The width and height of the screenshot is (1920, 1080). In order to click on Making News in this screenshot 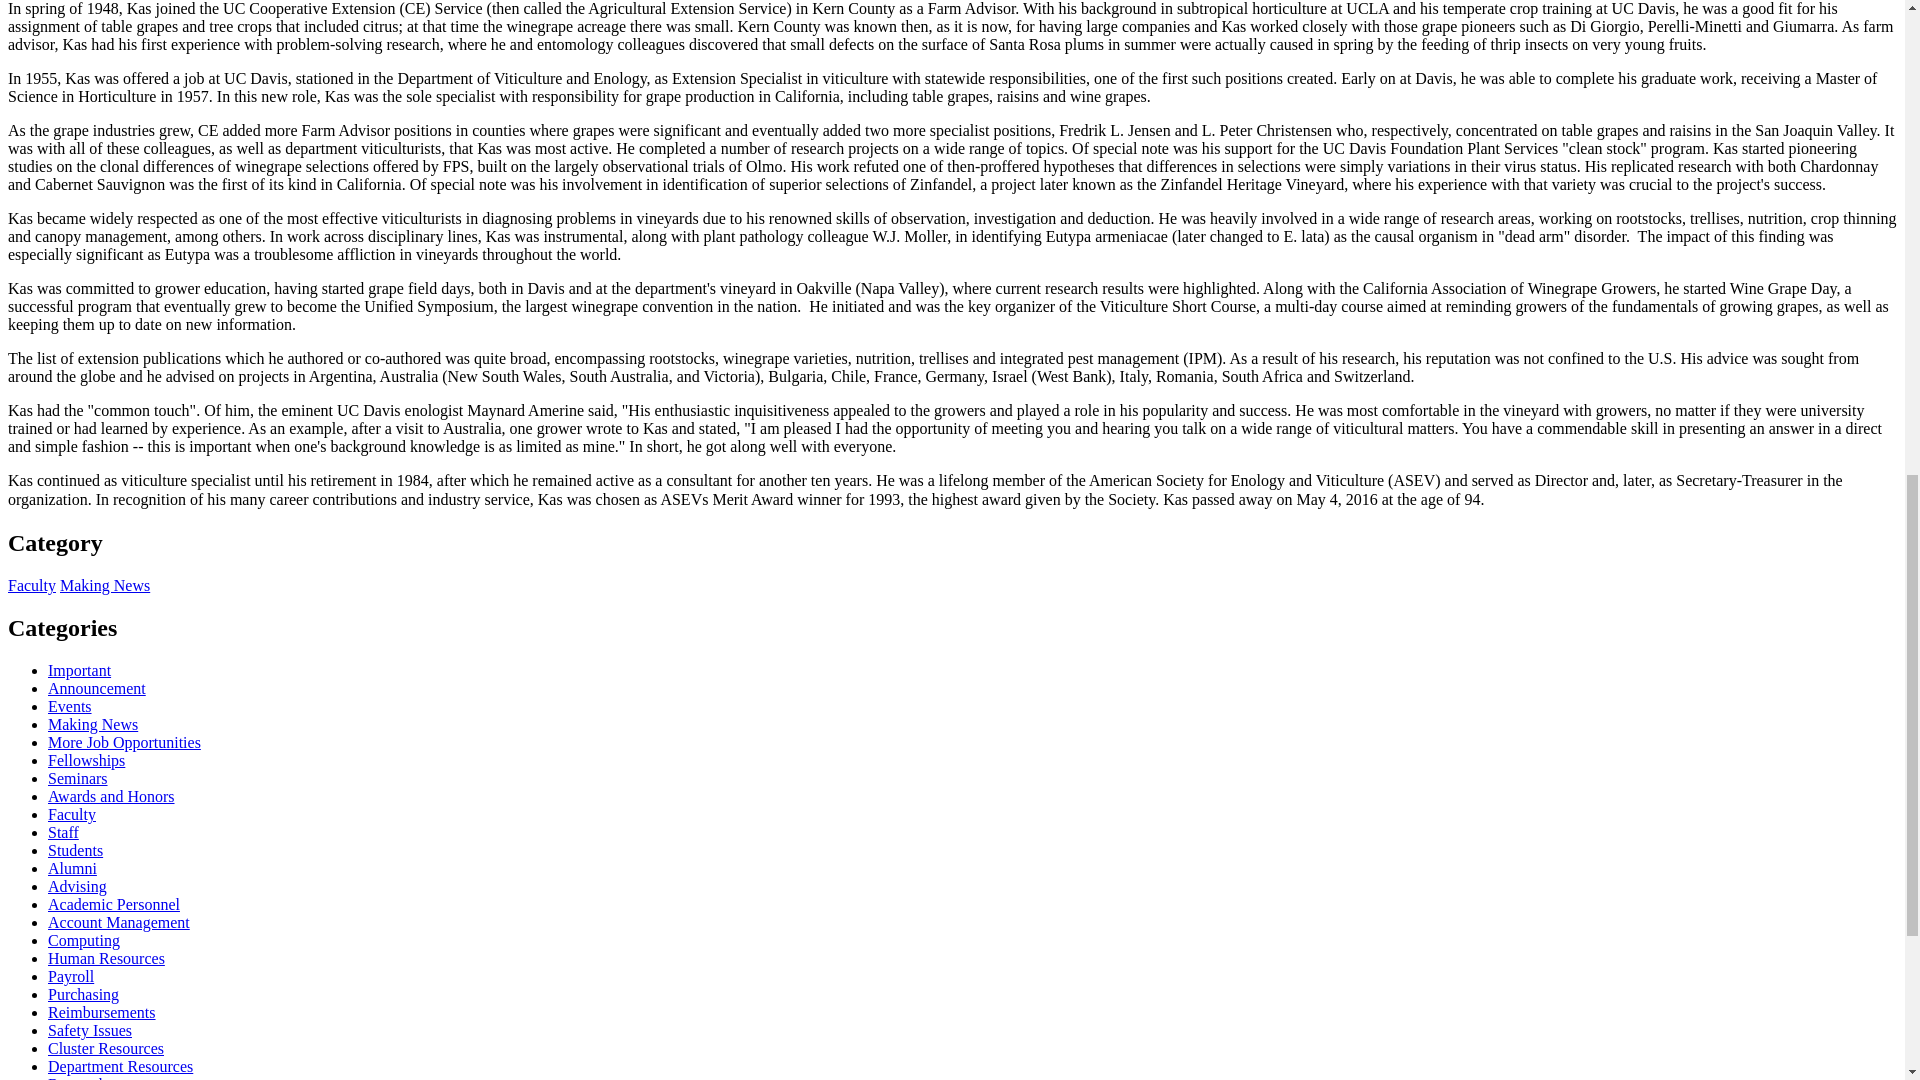, I will do `click(93, 724)`.